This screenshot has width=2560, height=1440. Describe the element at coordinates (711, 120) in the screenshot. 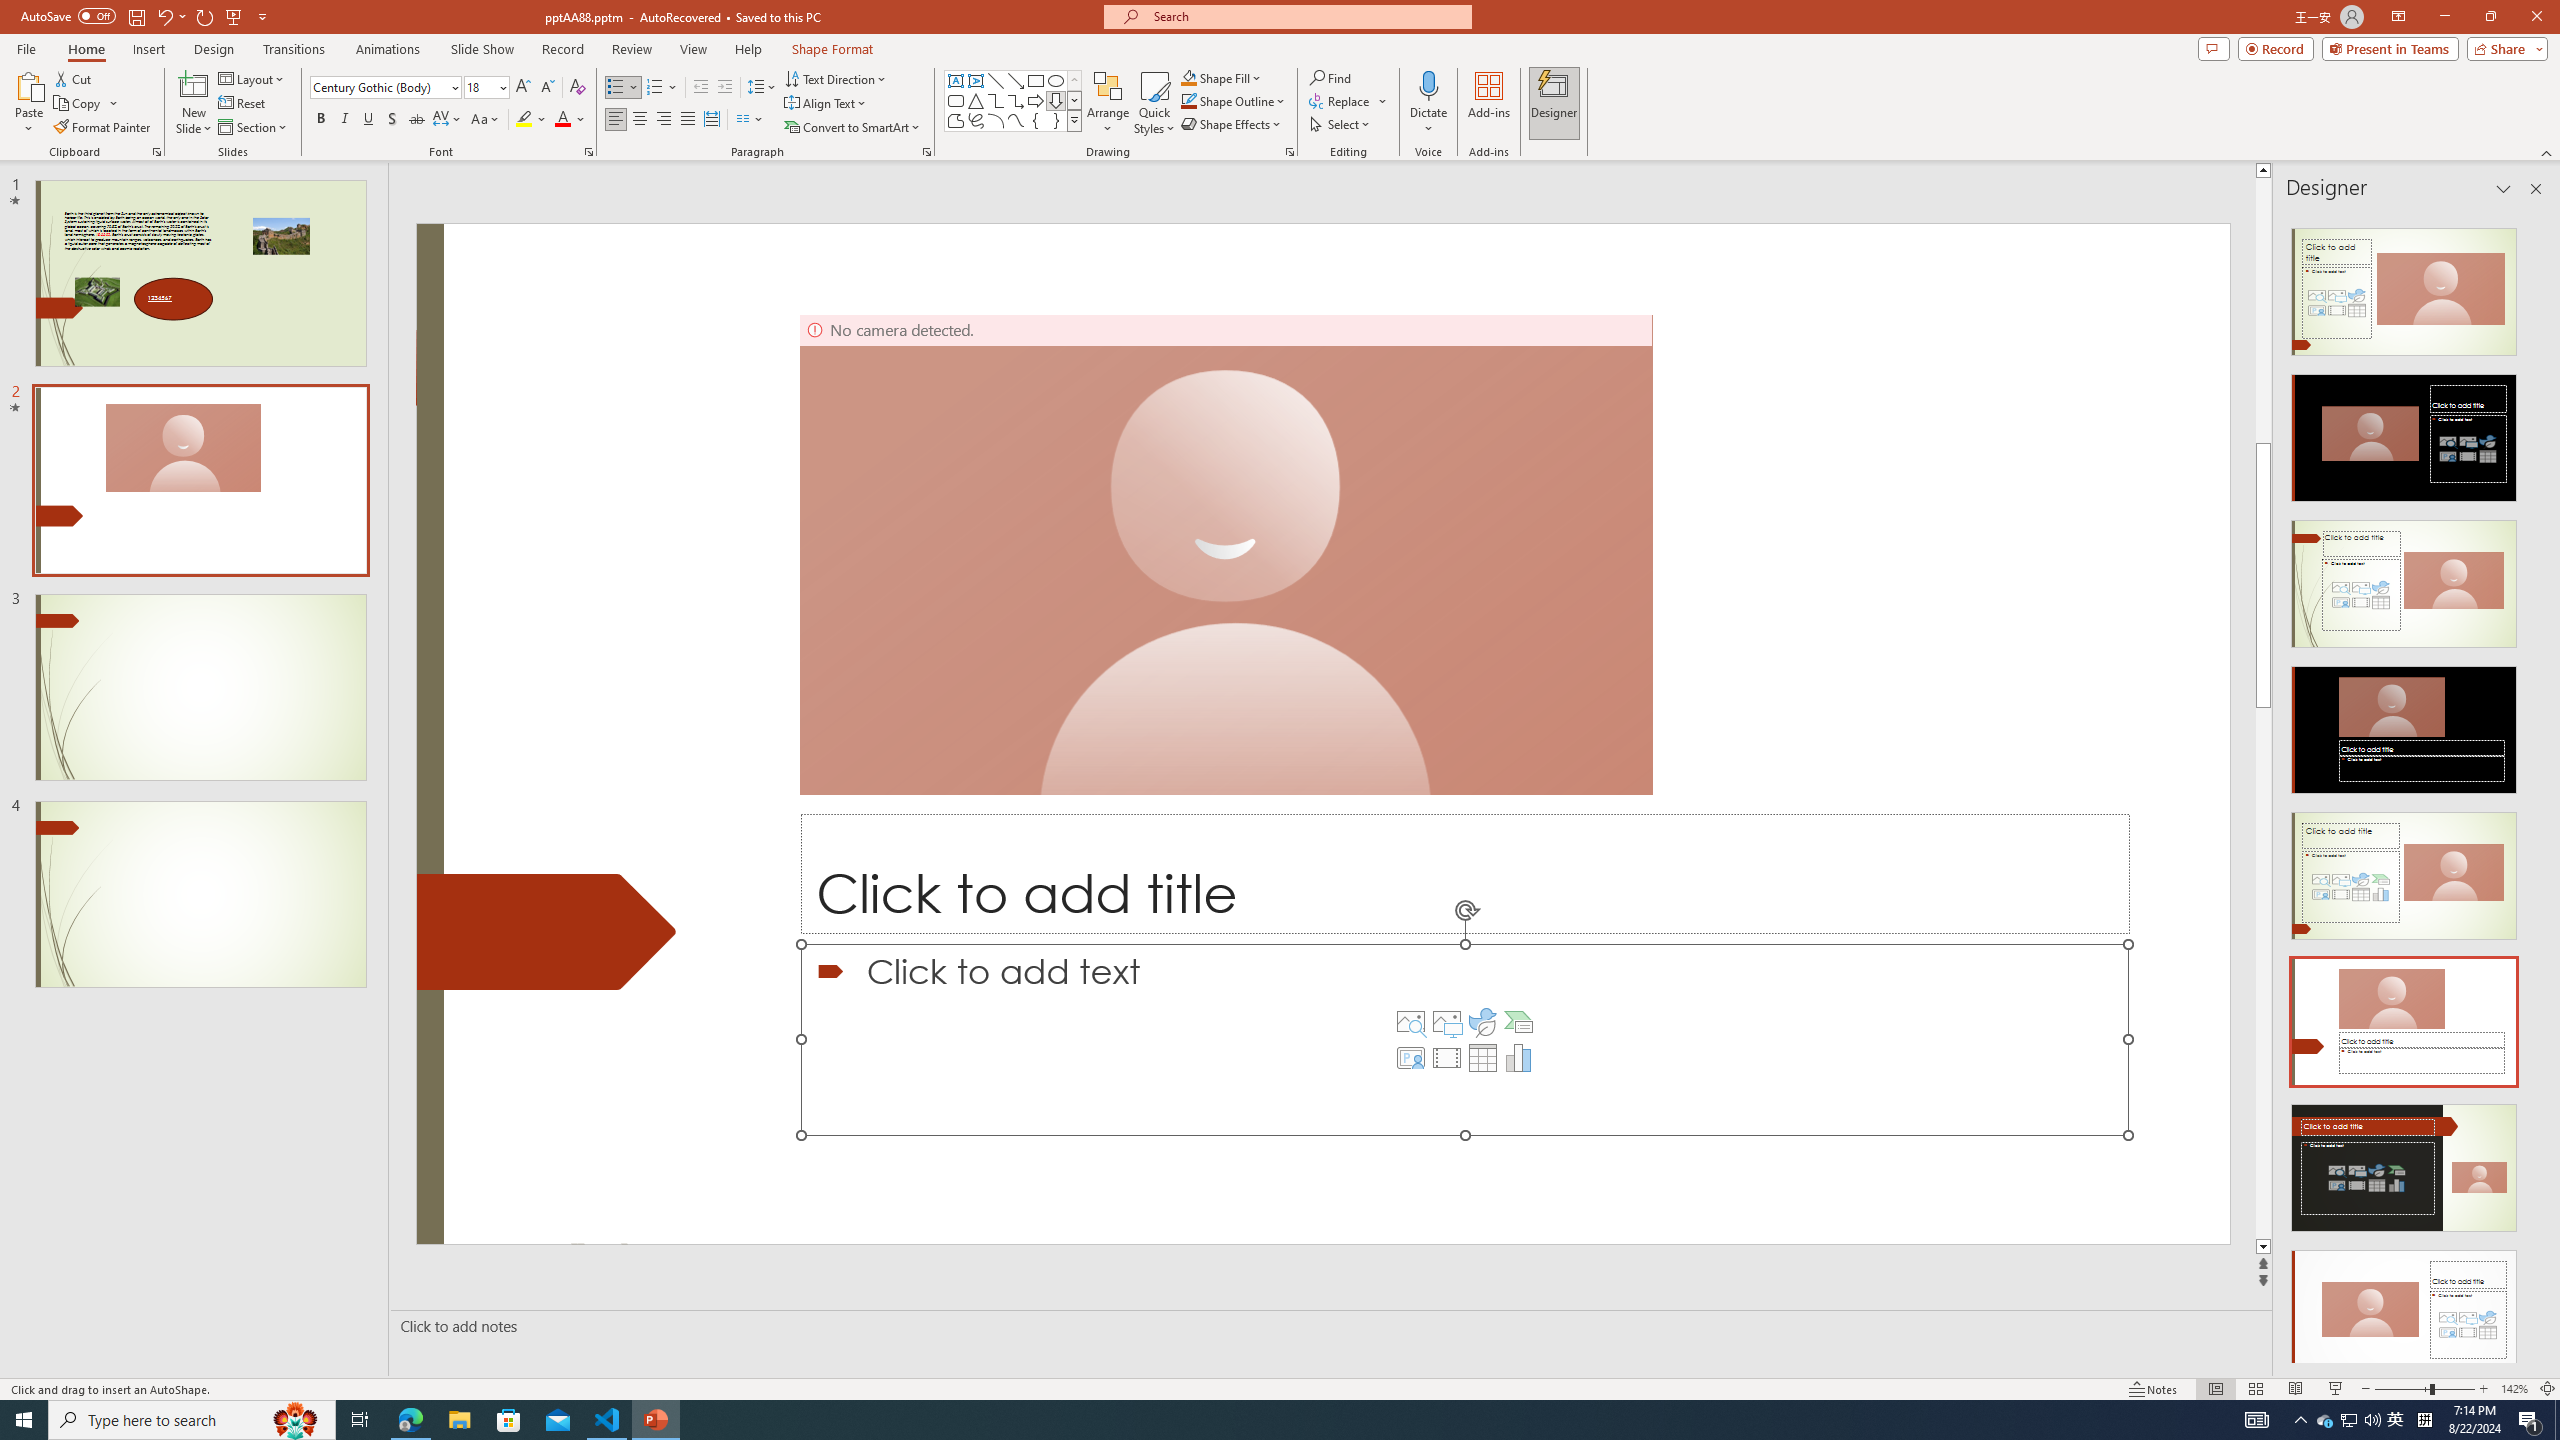

I see `Distributed` at that location.